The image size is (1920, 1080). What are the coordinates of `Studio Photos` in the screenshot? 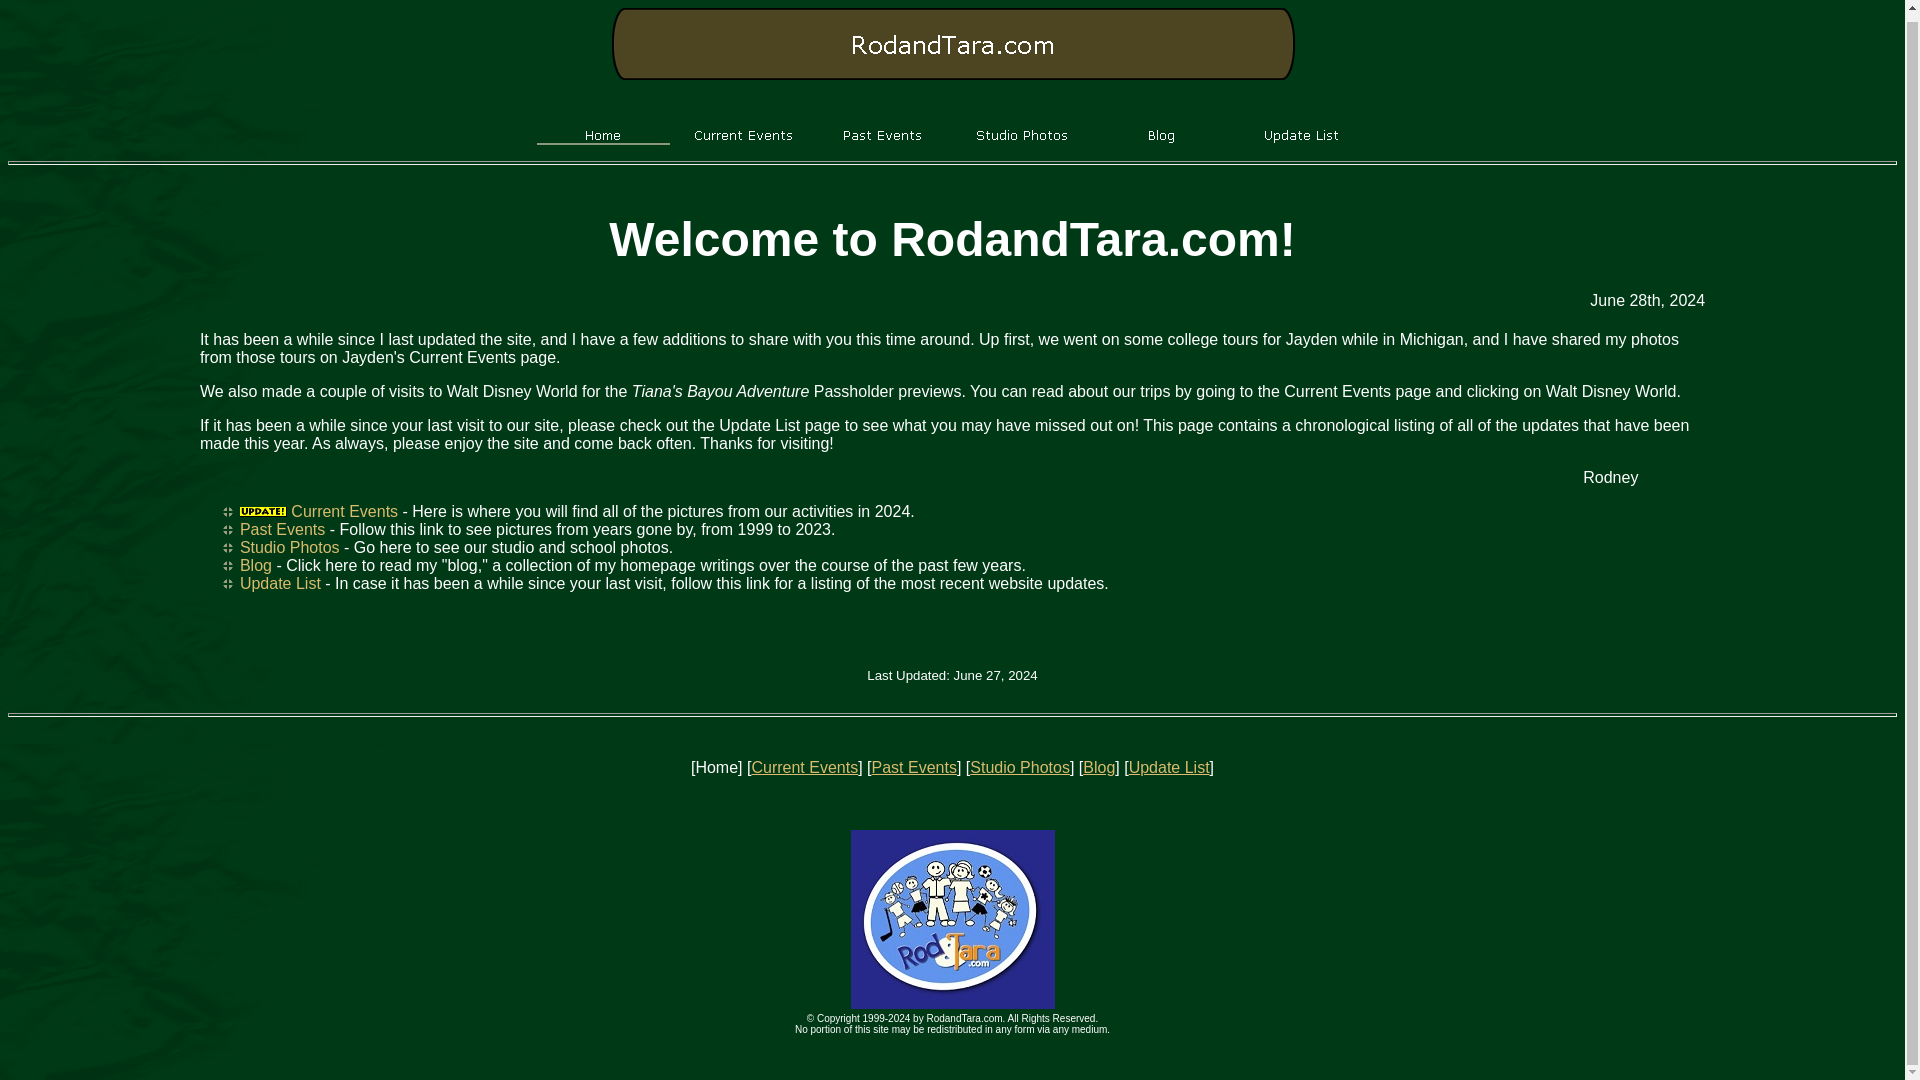 It's located at (290, 547).